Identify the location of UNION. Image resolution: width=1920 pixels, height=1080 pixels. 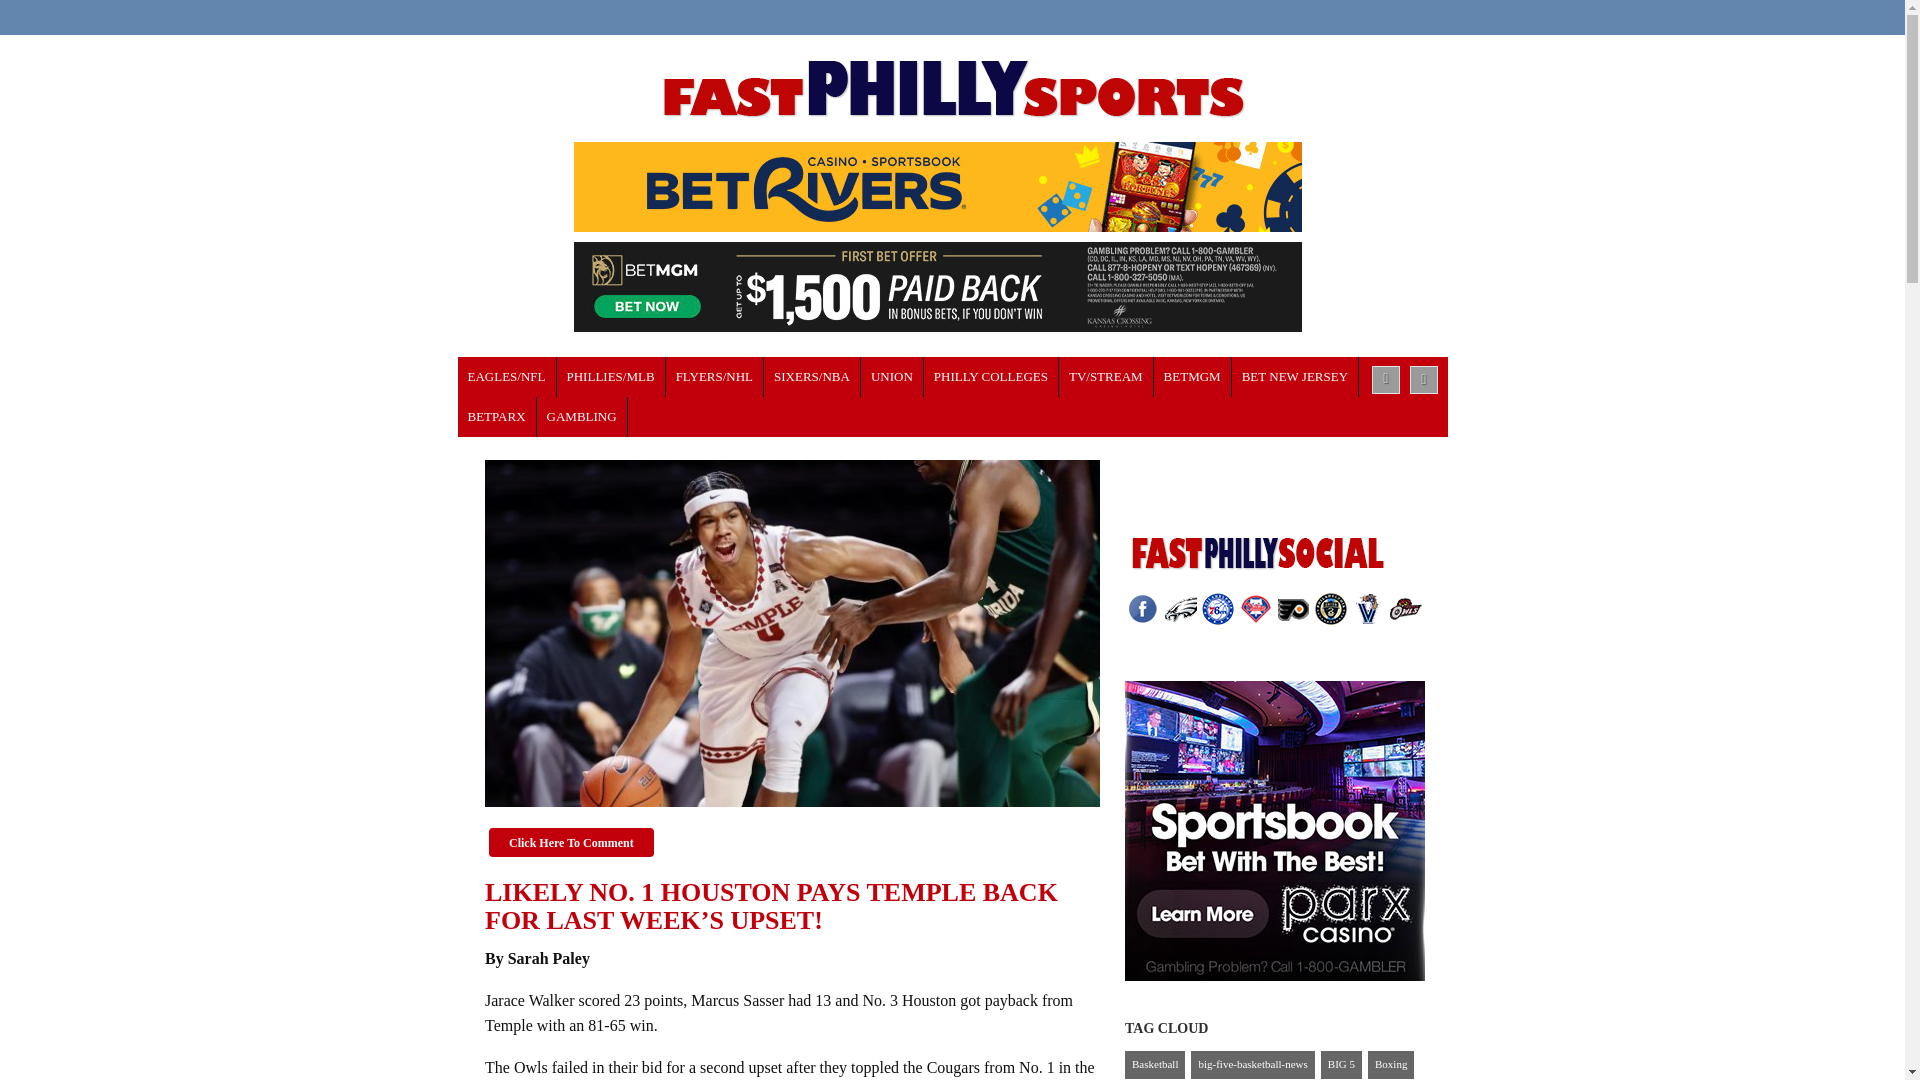
(892, 377).